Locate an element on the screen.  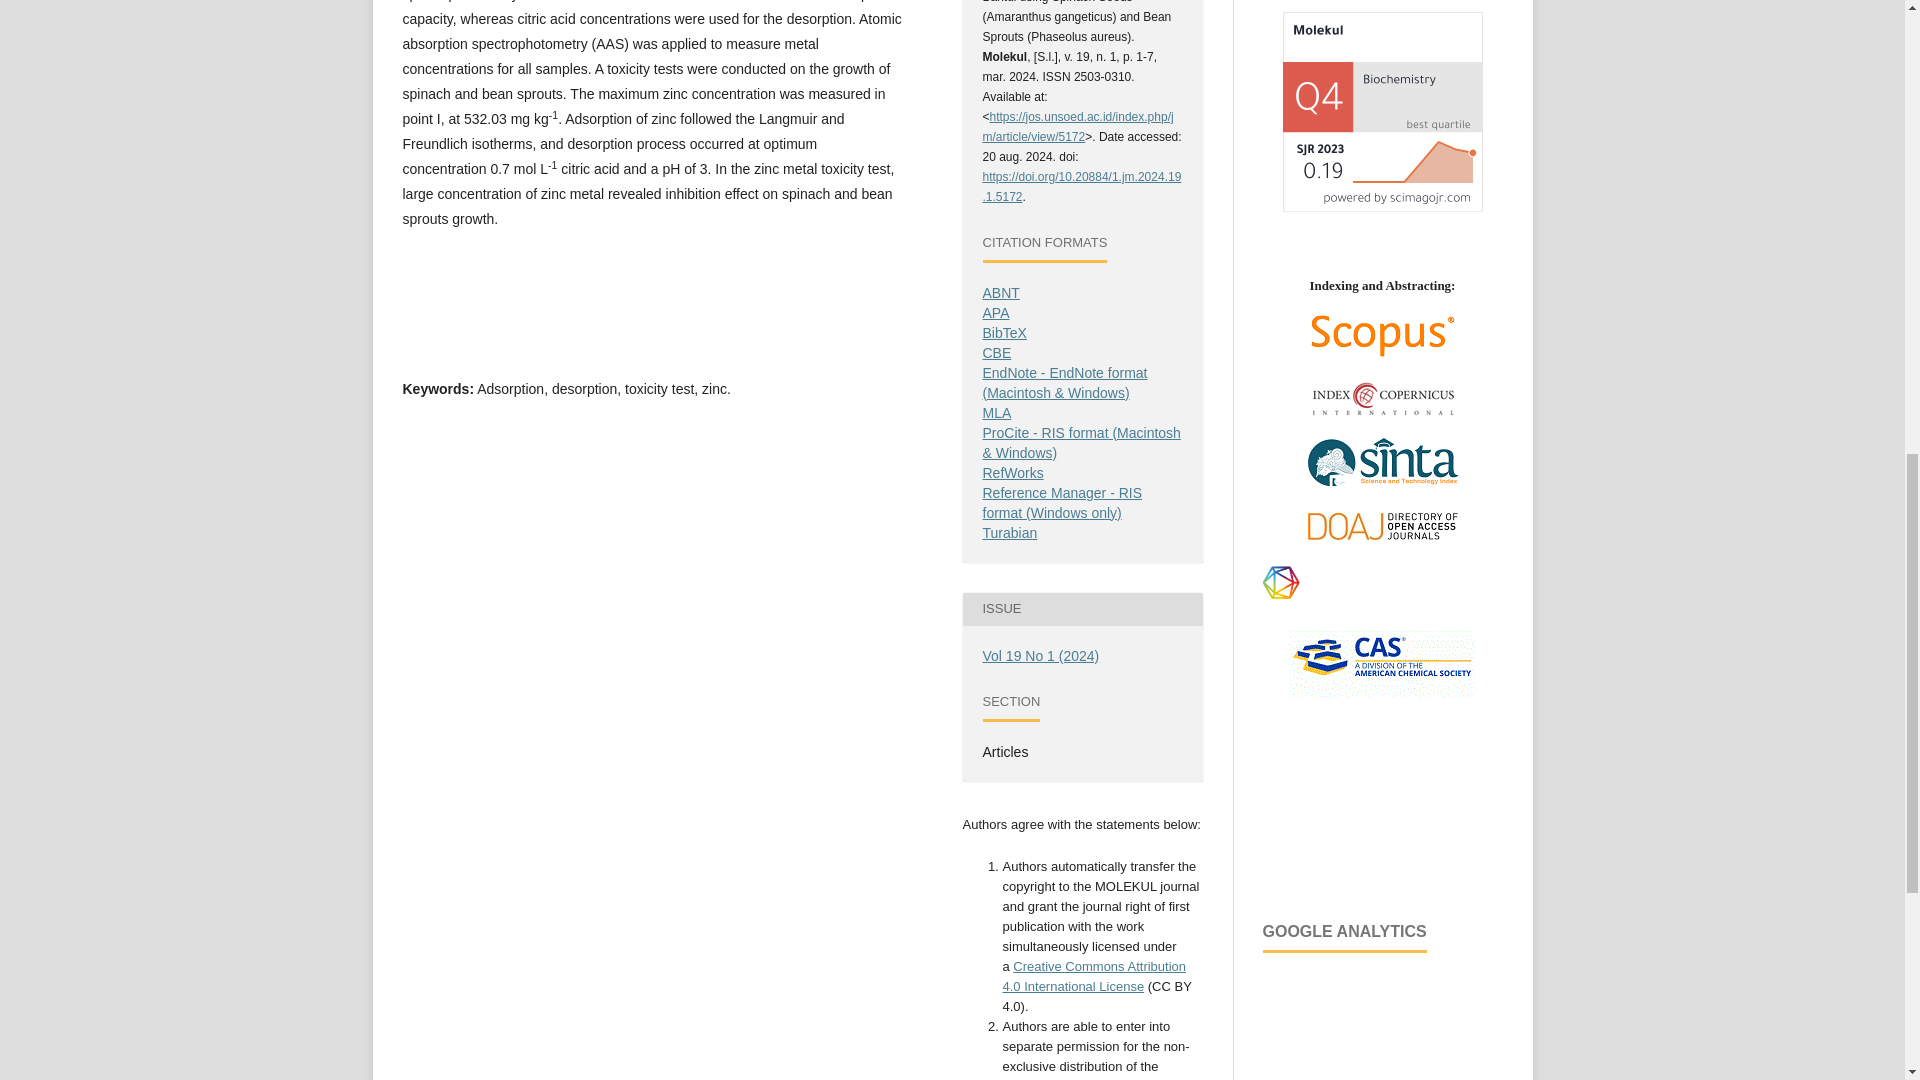
ABNT is located at coordinates (1000, 293).